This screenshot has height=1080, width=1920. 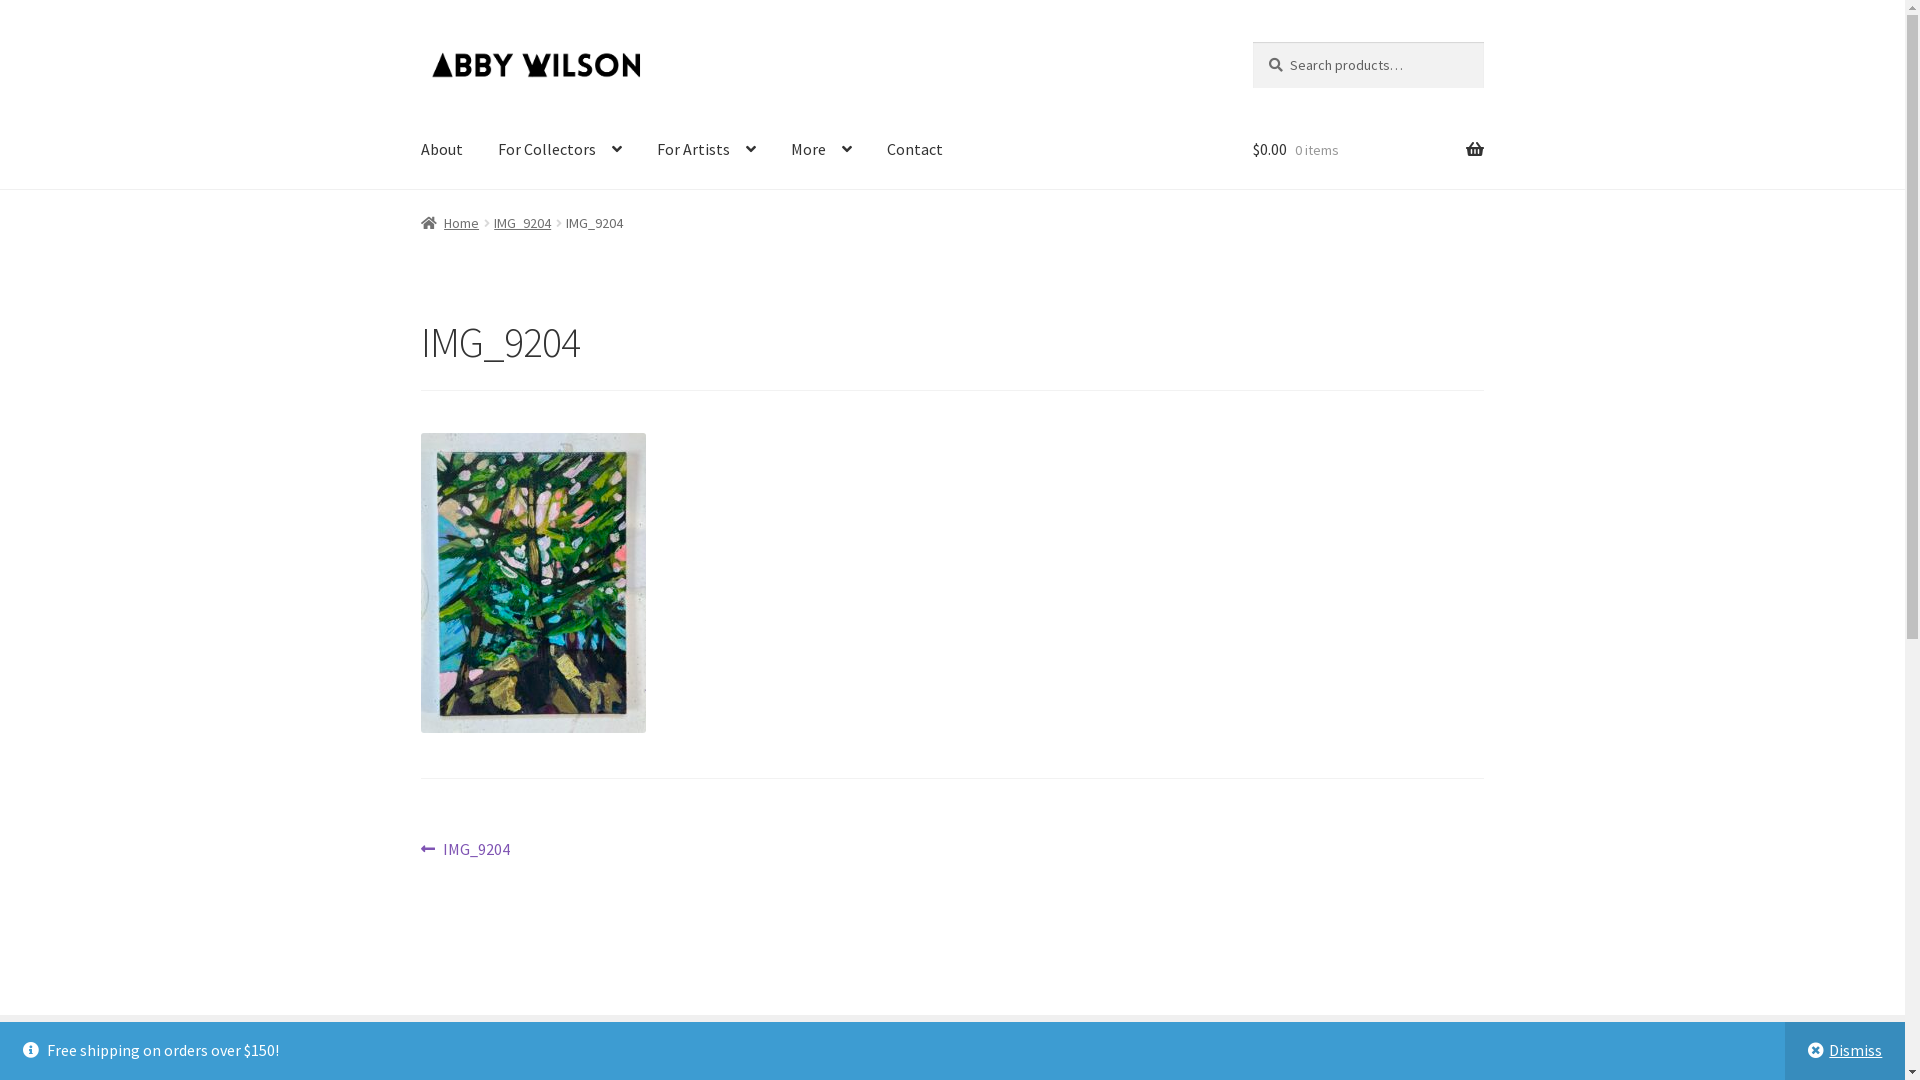 What do you see at coordinates (420, 42) in the screenshot?
I see `Skip to navigation` at bounding box center [420, 42].